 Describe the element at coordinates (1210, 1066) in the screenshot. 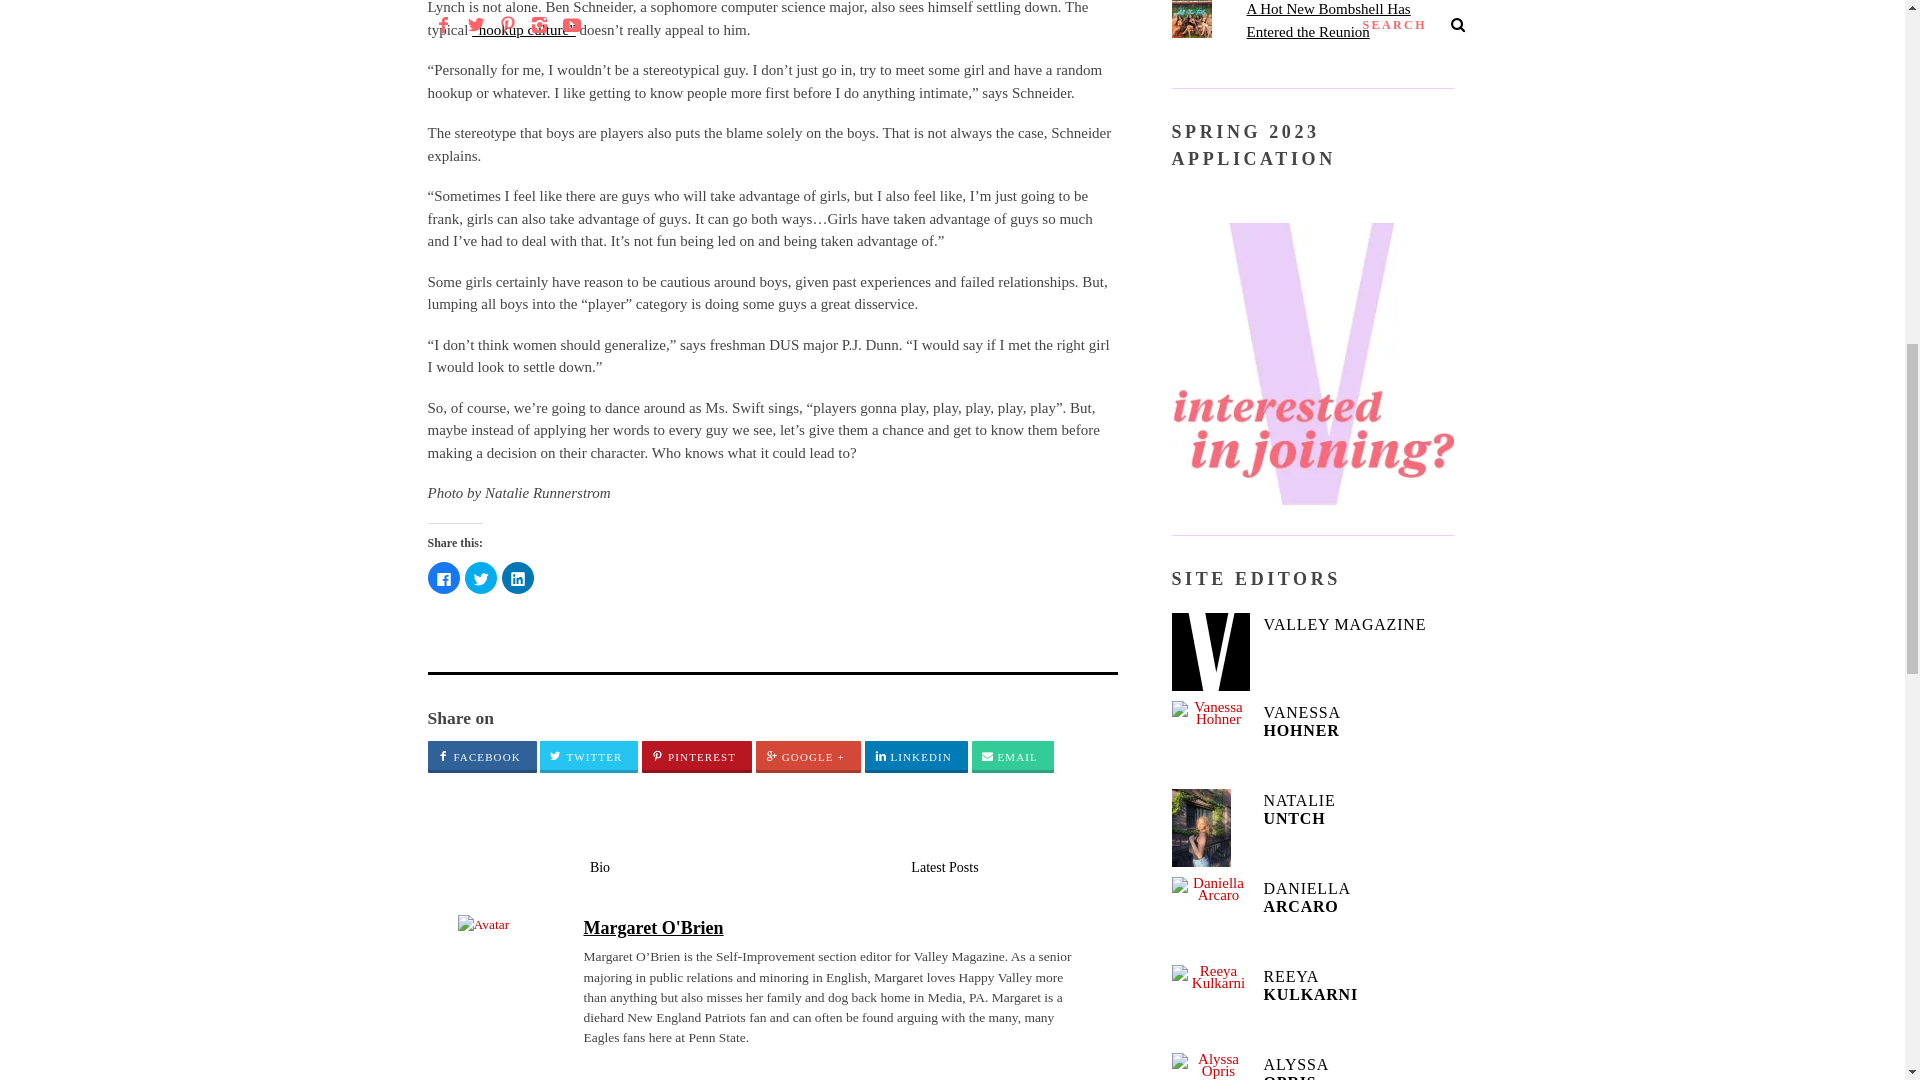

I see `Alyssa Opris` at that location.